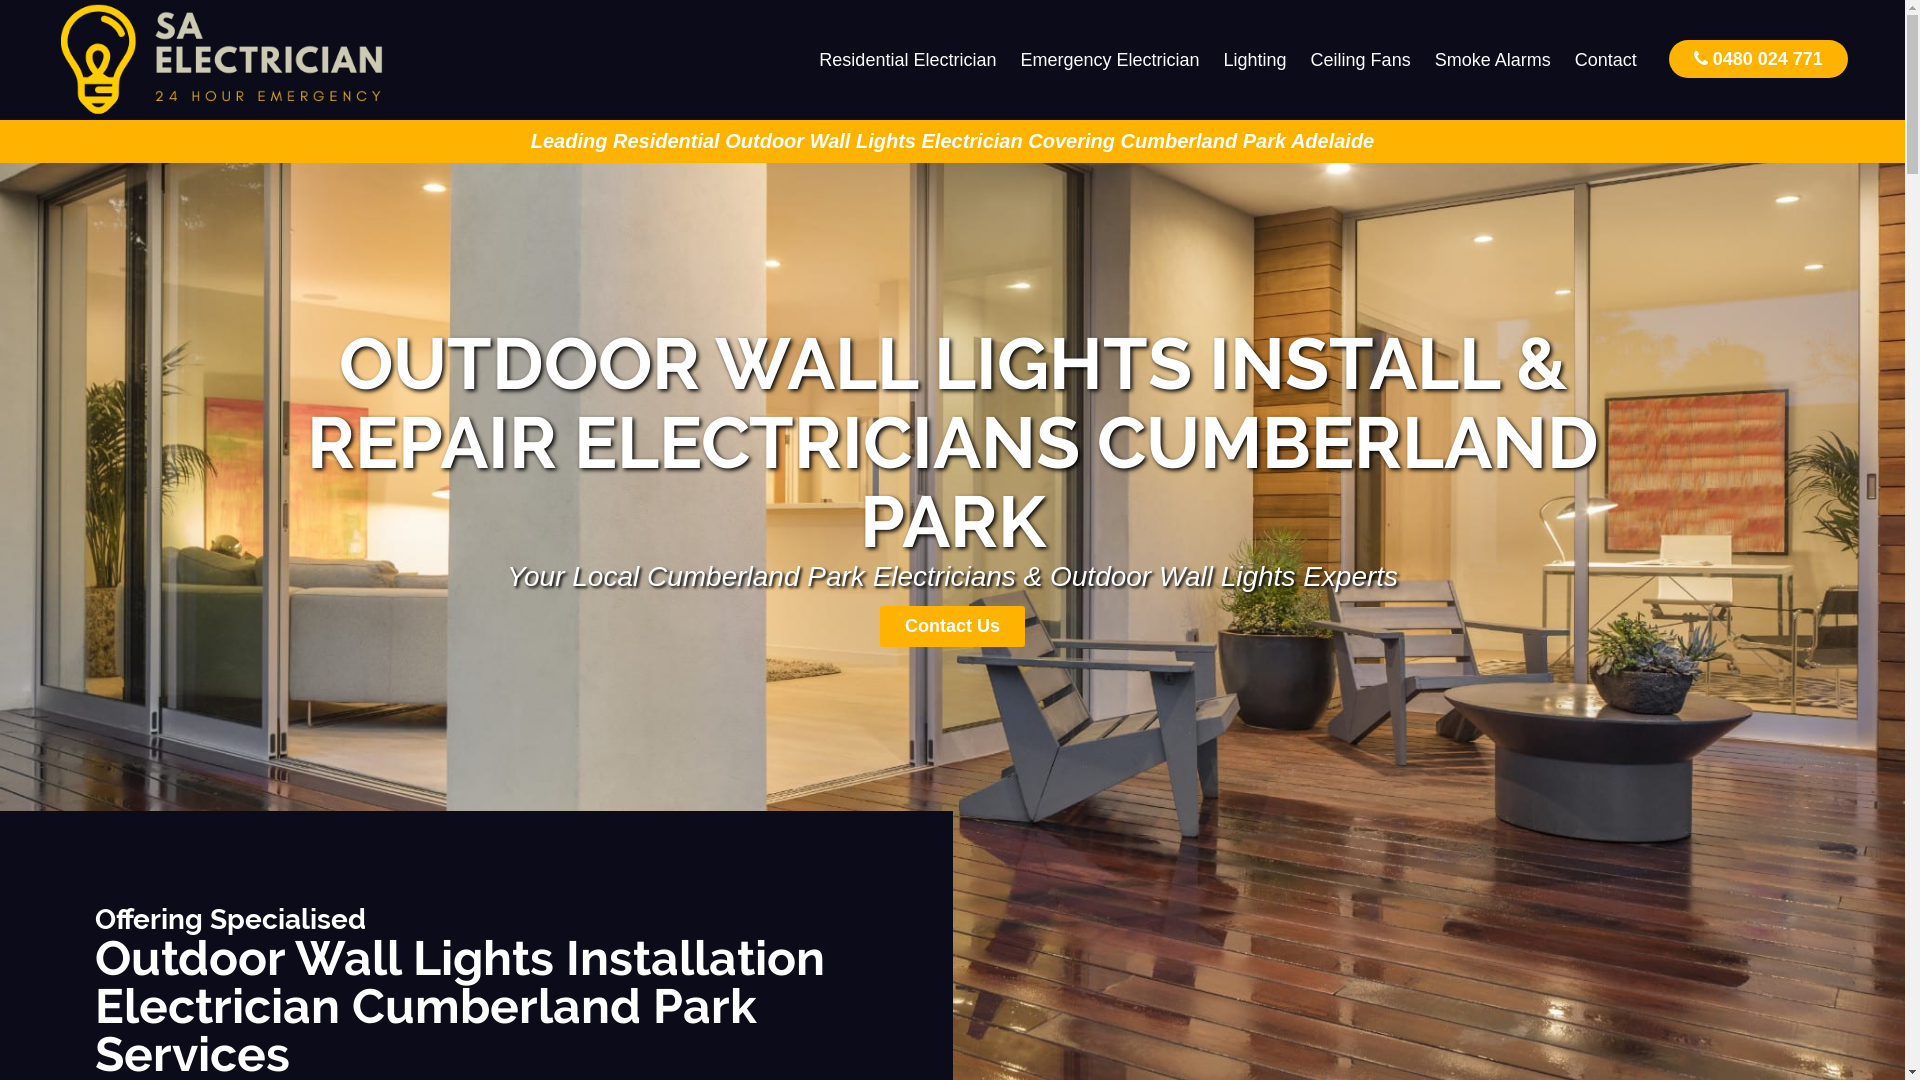 The width and height of the screenshot is (1920, 1080). I want to click on Smoke Alarms, so click(1493, 60).